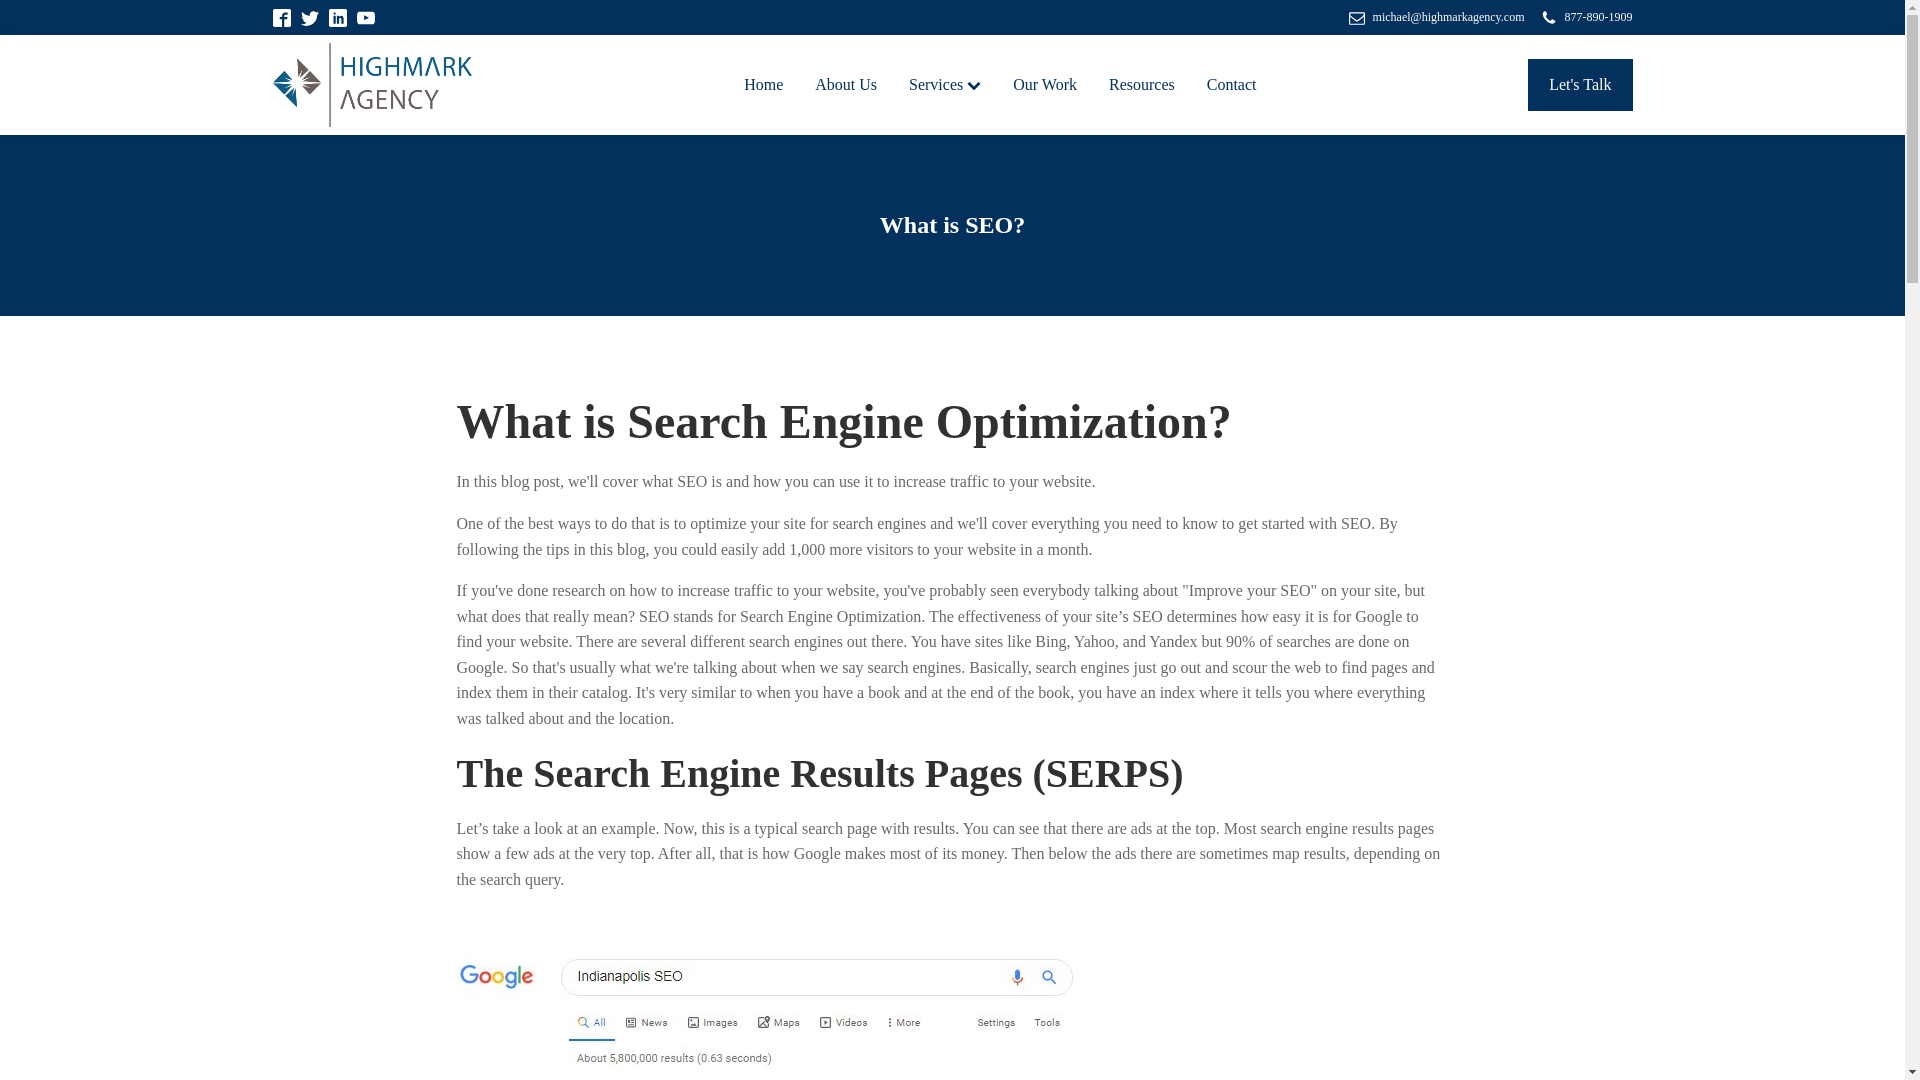  What do you see at coordinates (1580, 85) in the screenshot?
I see `Let's Talk` at bounding box center [1580, 85].